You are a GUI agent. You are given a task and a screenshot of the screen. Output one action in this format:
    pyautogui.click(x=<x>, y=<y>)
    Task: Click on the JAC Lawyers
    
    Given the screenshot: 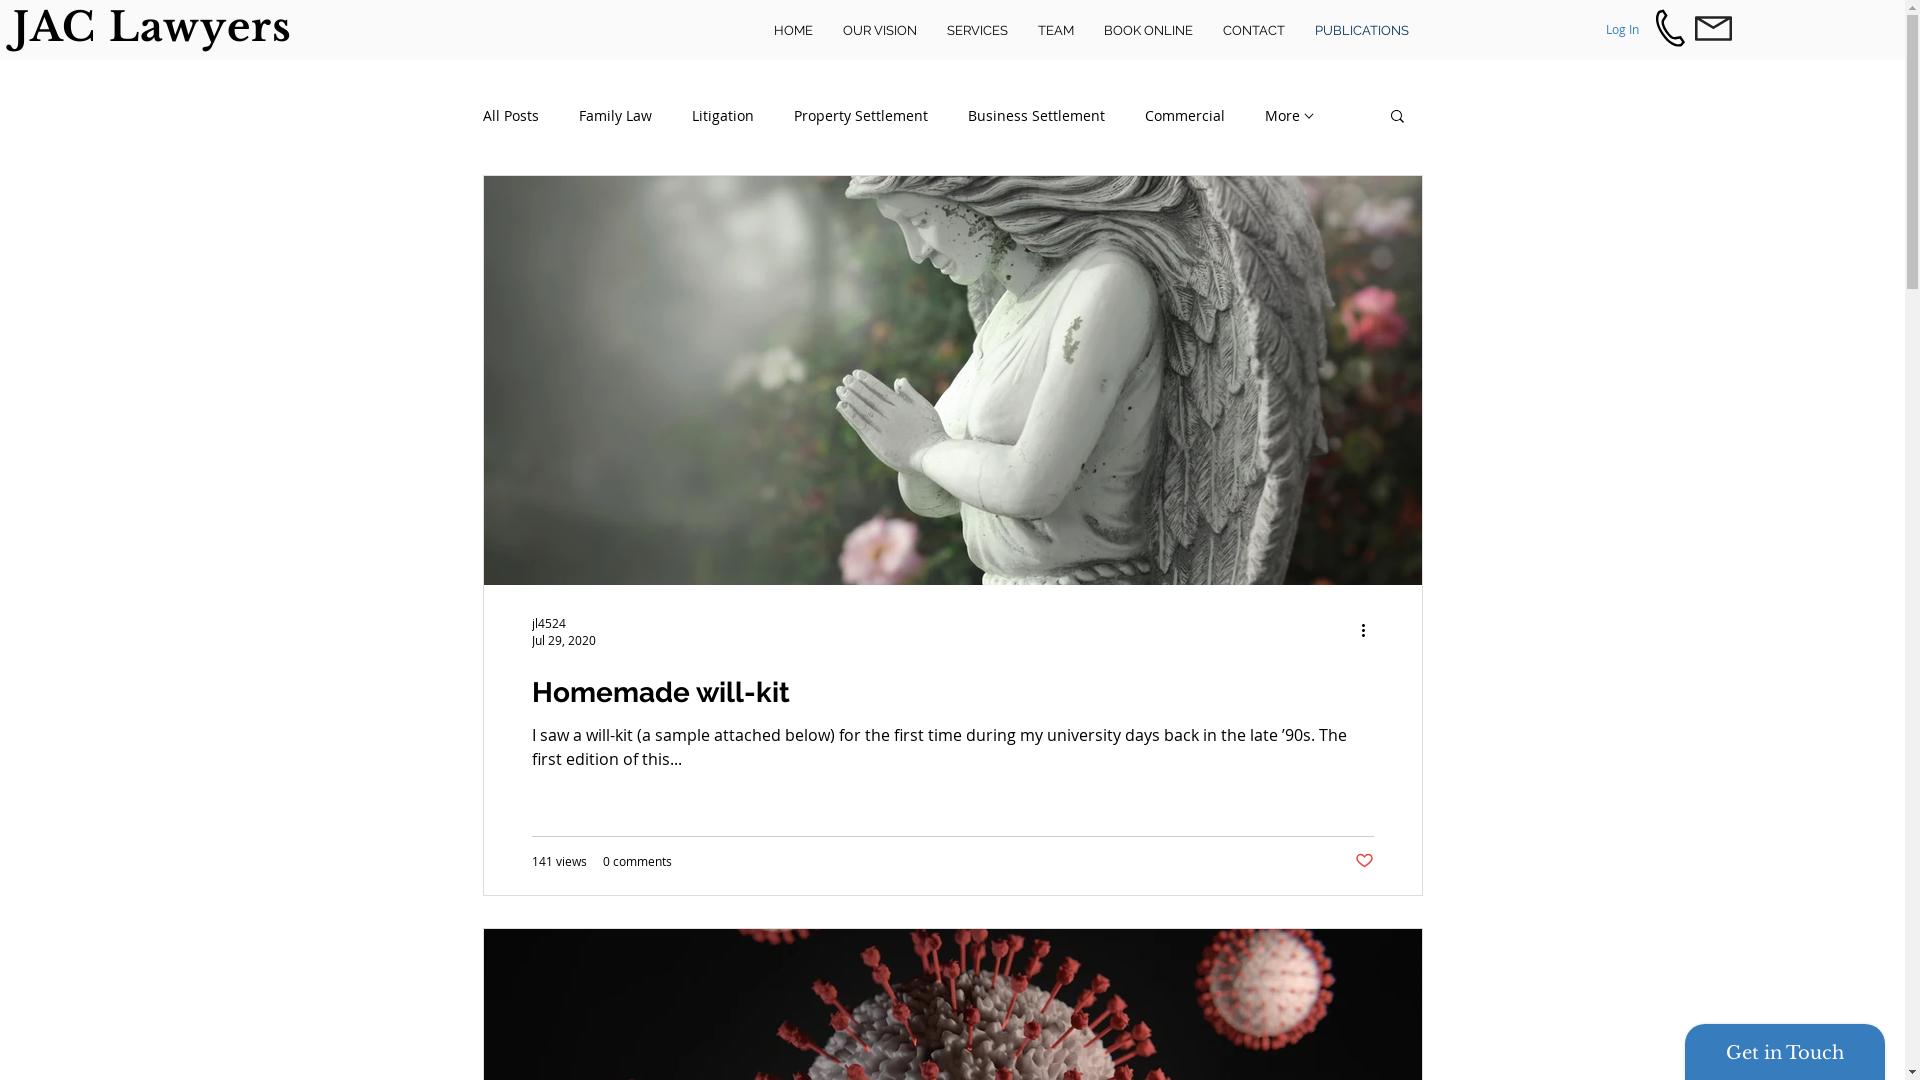 What is the action you would take?
    pyautogui.click(x=152, y=27)
    